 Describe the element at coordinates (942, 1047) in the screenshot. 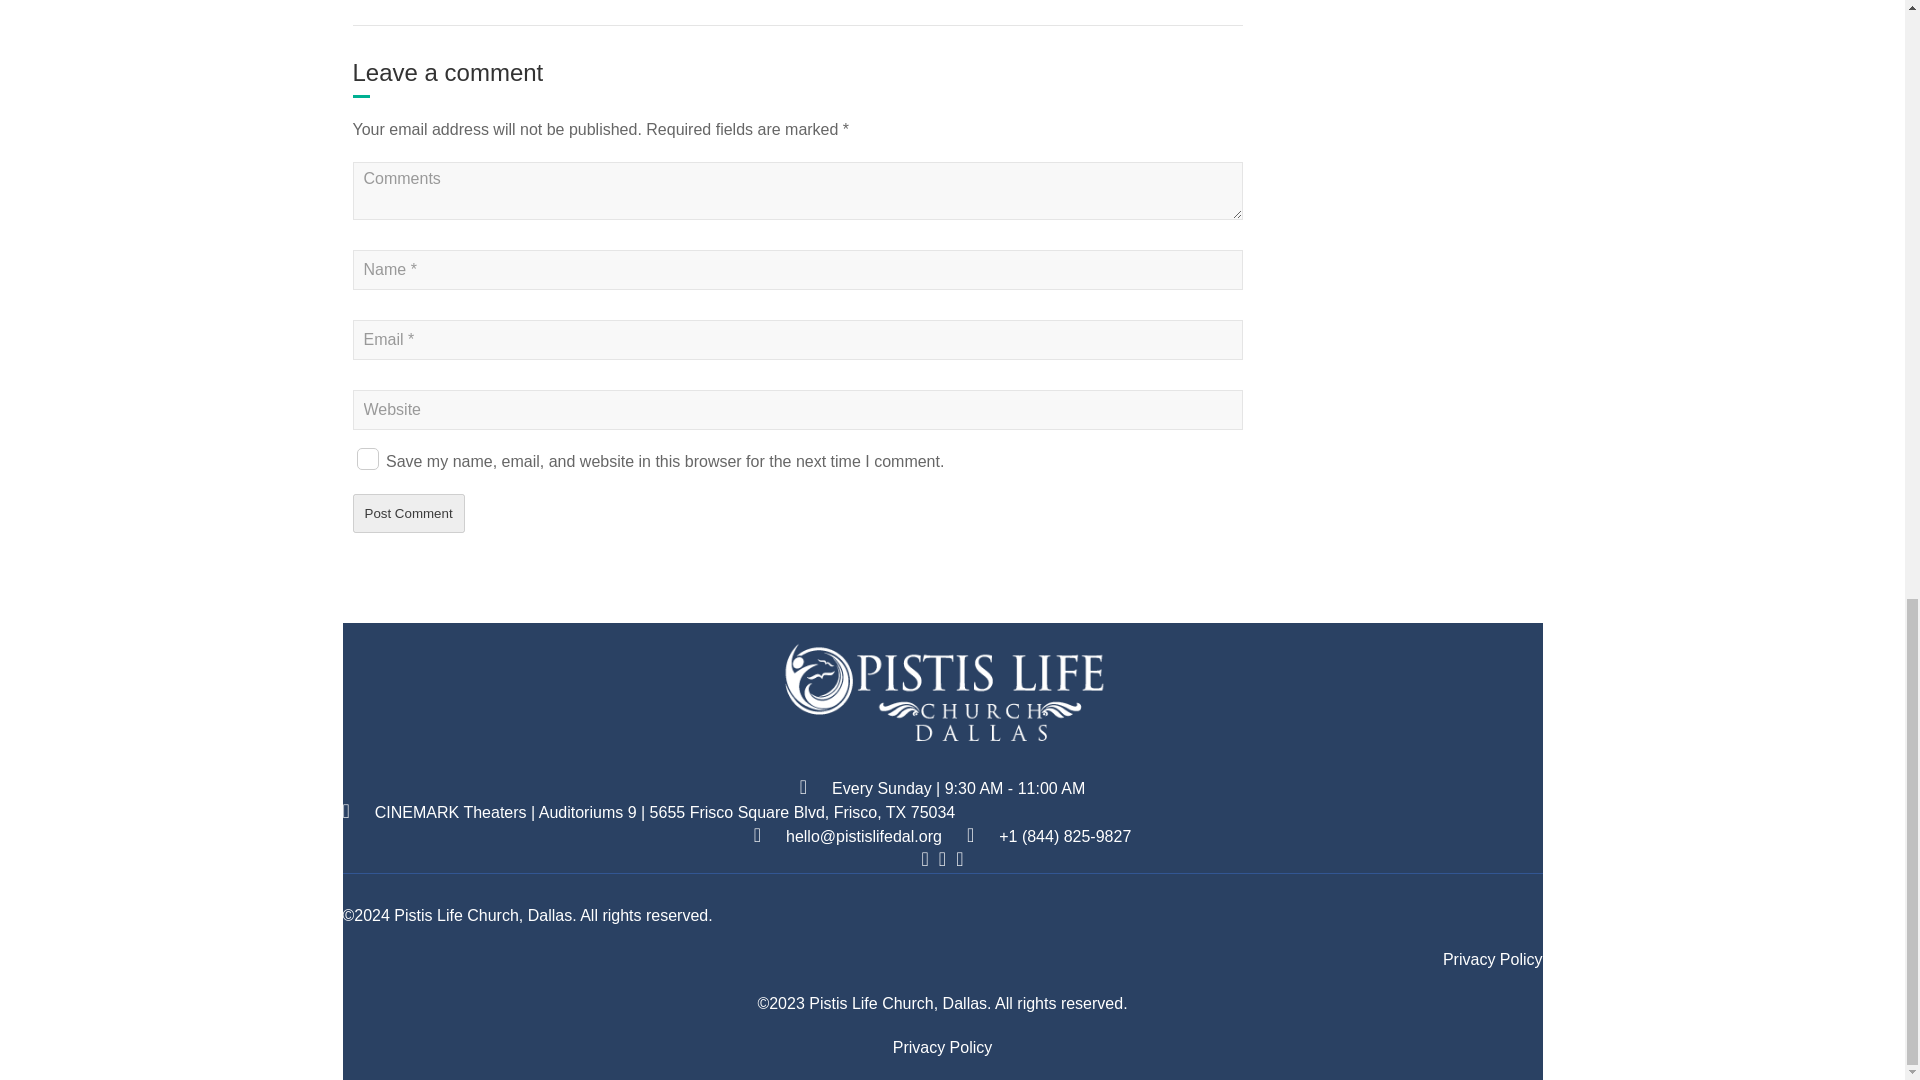

I see `Privacy Policy` at that location.